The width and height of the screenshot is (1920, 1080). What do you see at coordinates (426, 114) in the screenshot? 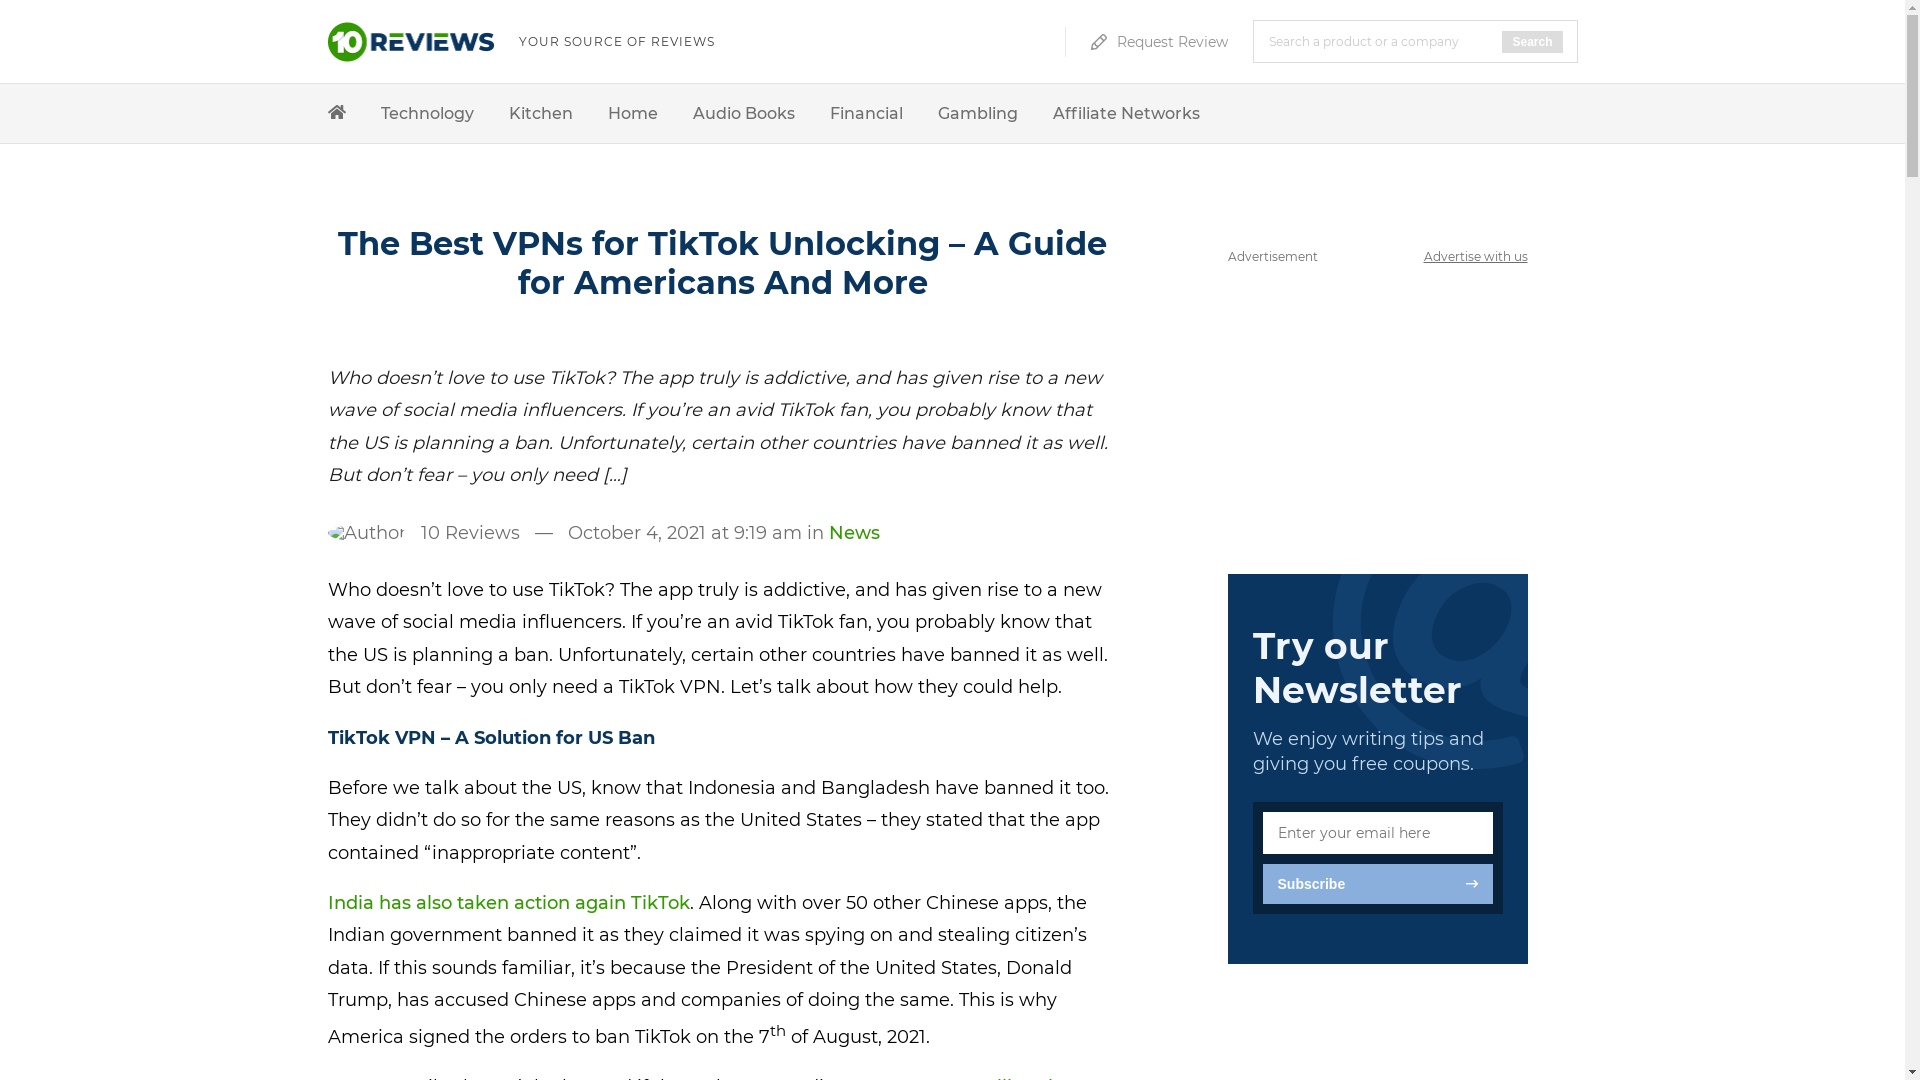
I see `Technology` at bounding box center [426, 114].